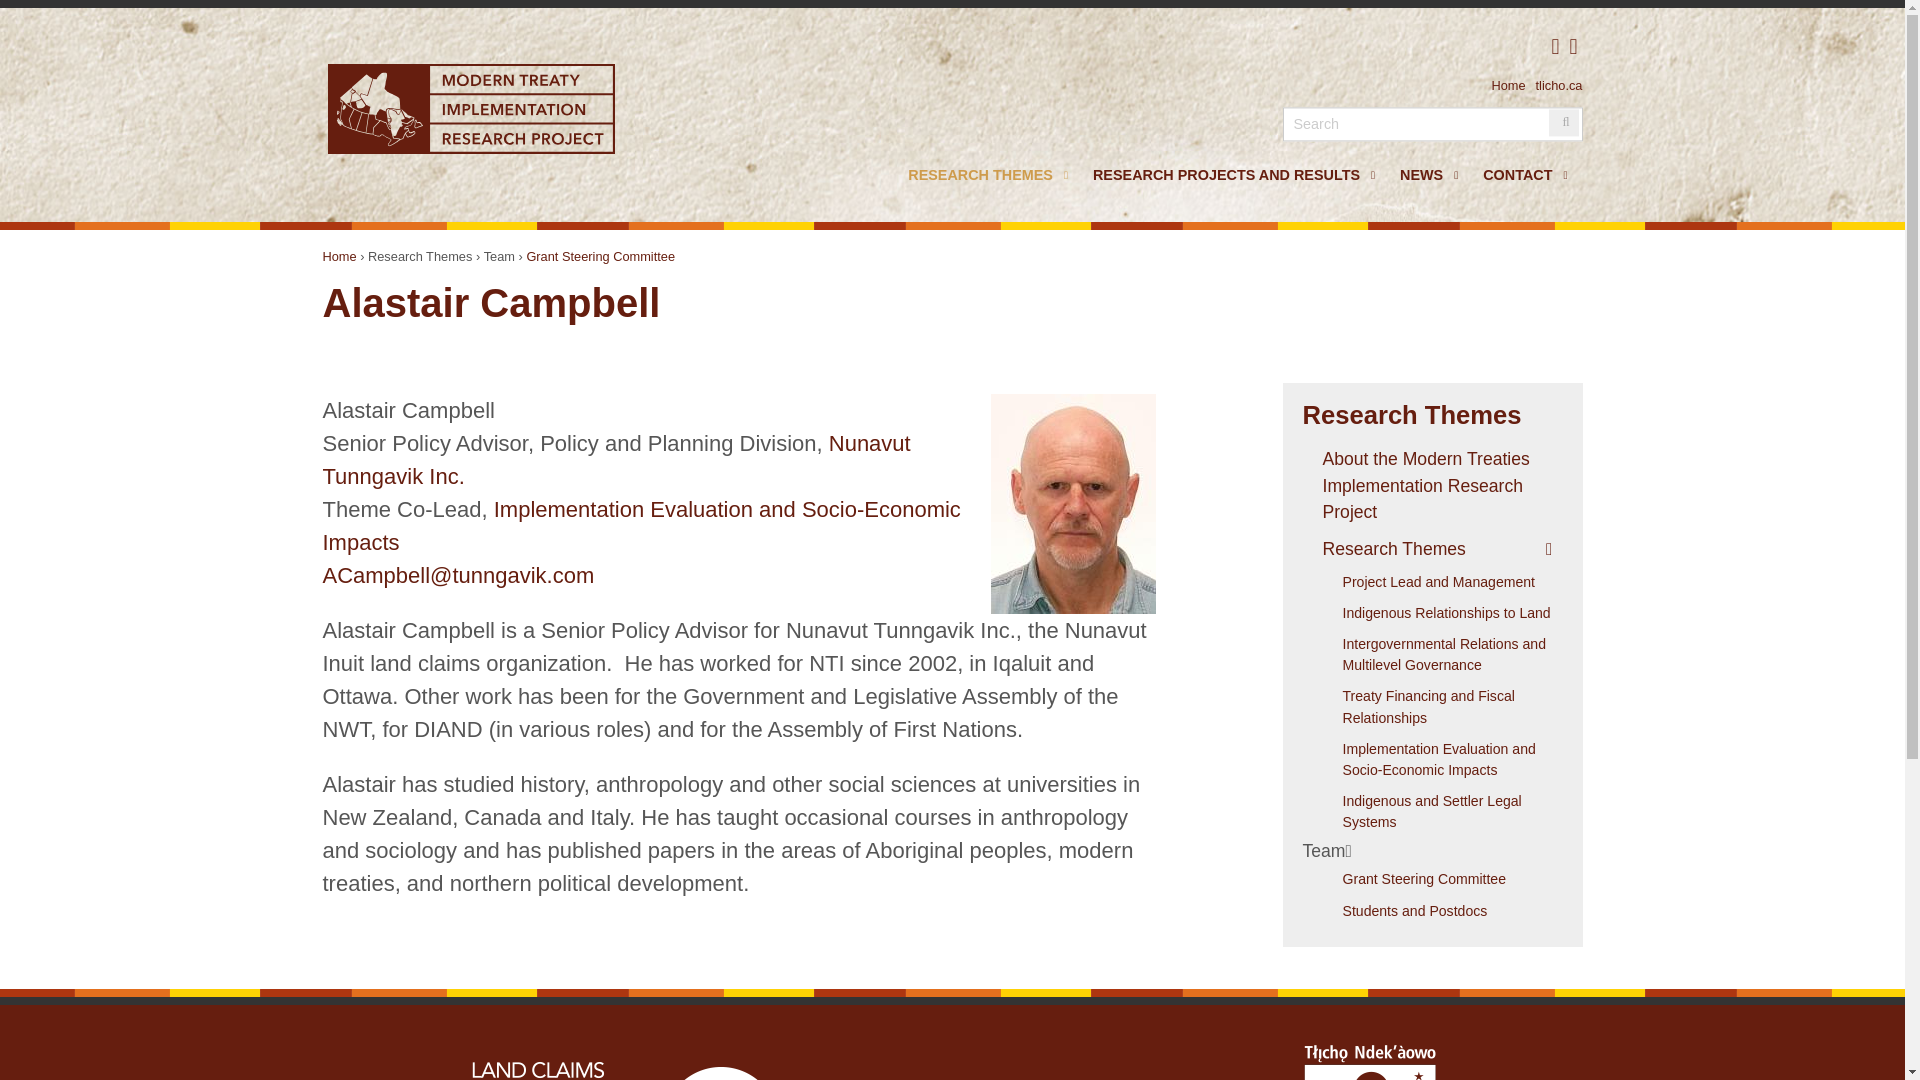 This screenshot has width=1920, height=1080. I want to click on Enter the terms you wish to search for., so click(1432, 124).